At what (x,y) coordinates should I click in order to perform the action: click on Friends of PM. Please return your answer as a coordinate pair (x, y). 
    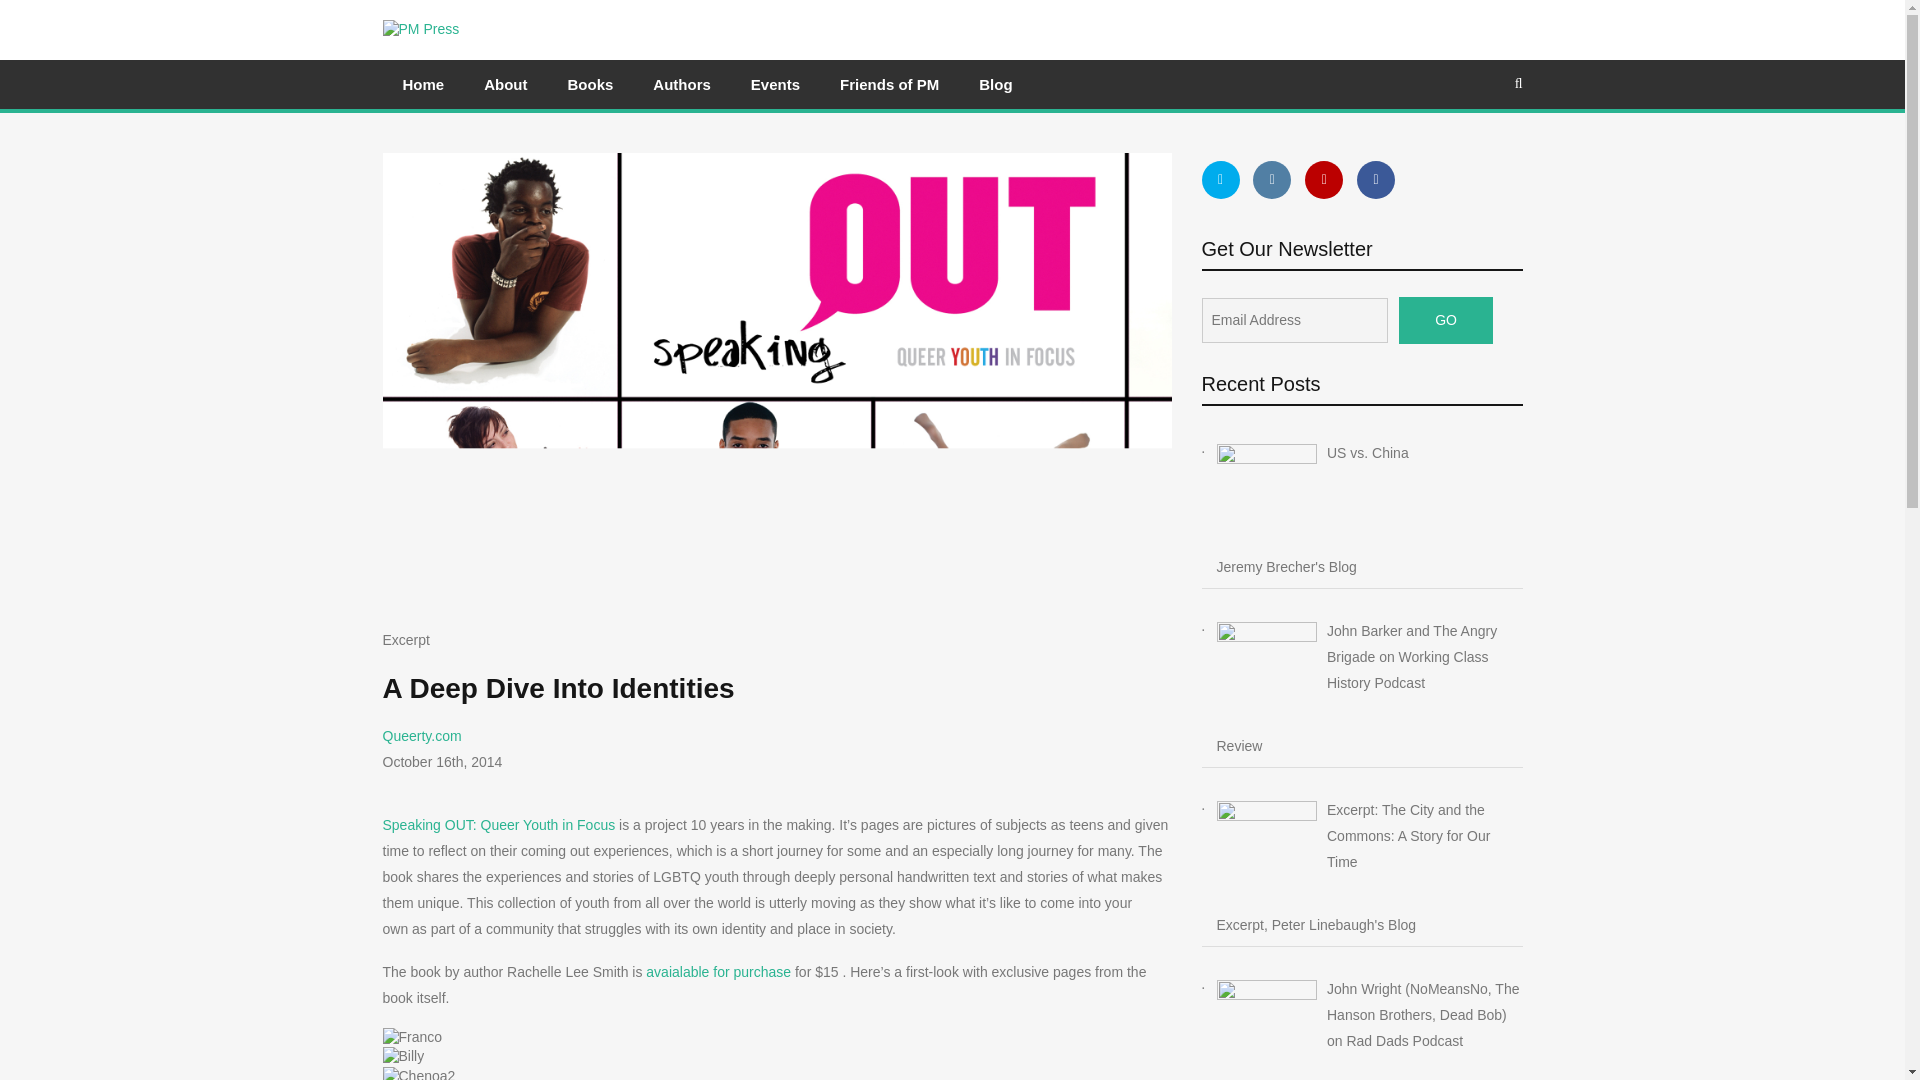
    Looking at the image, I should click on (888, 84).